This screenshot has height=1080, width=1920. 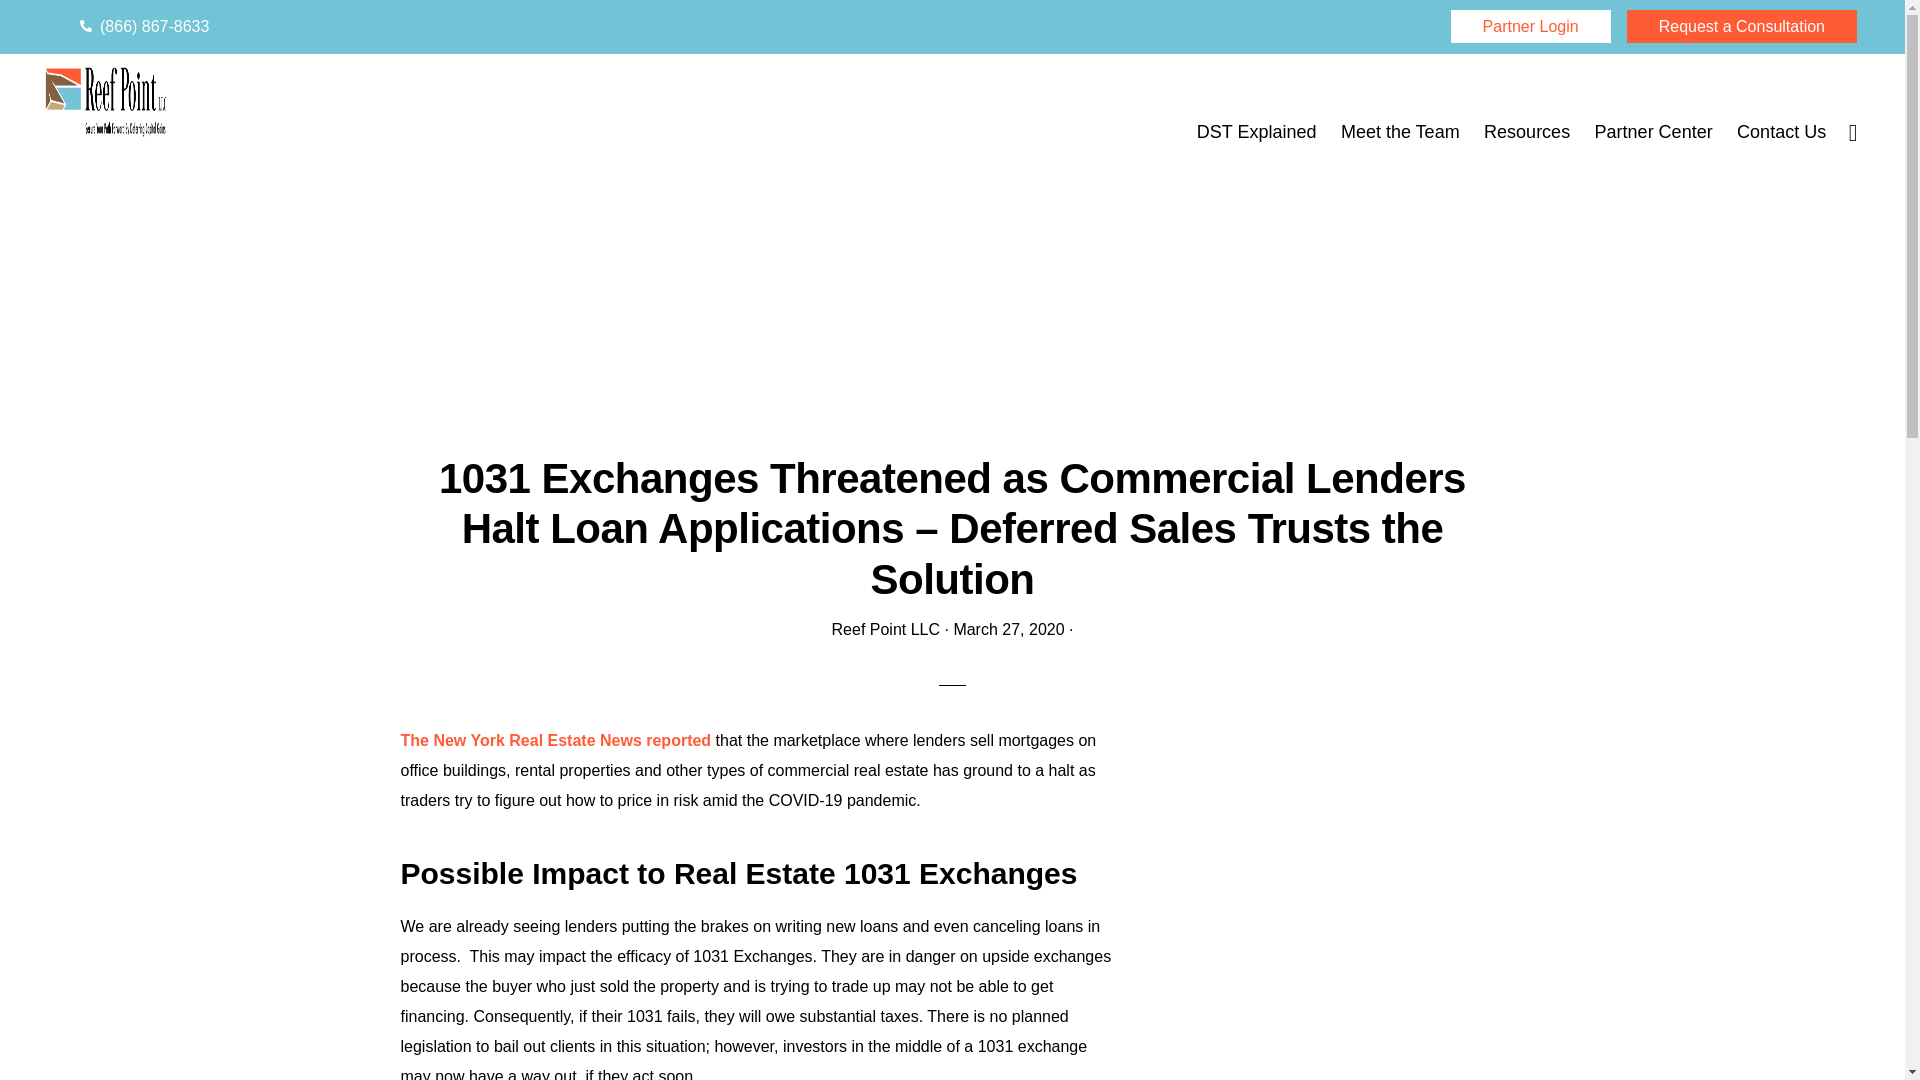 I want to click on Partner Login, so click(x=1530, y=26).